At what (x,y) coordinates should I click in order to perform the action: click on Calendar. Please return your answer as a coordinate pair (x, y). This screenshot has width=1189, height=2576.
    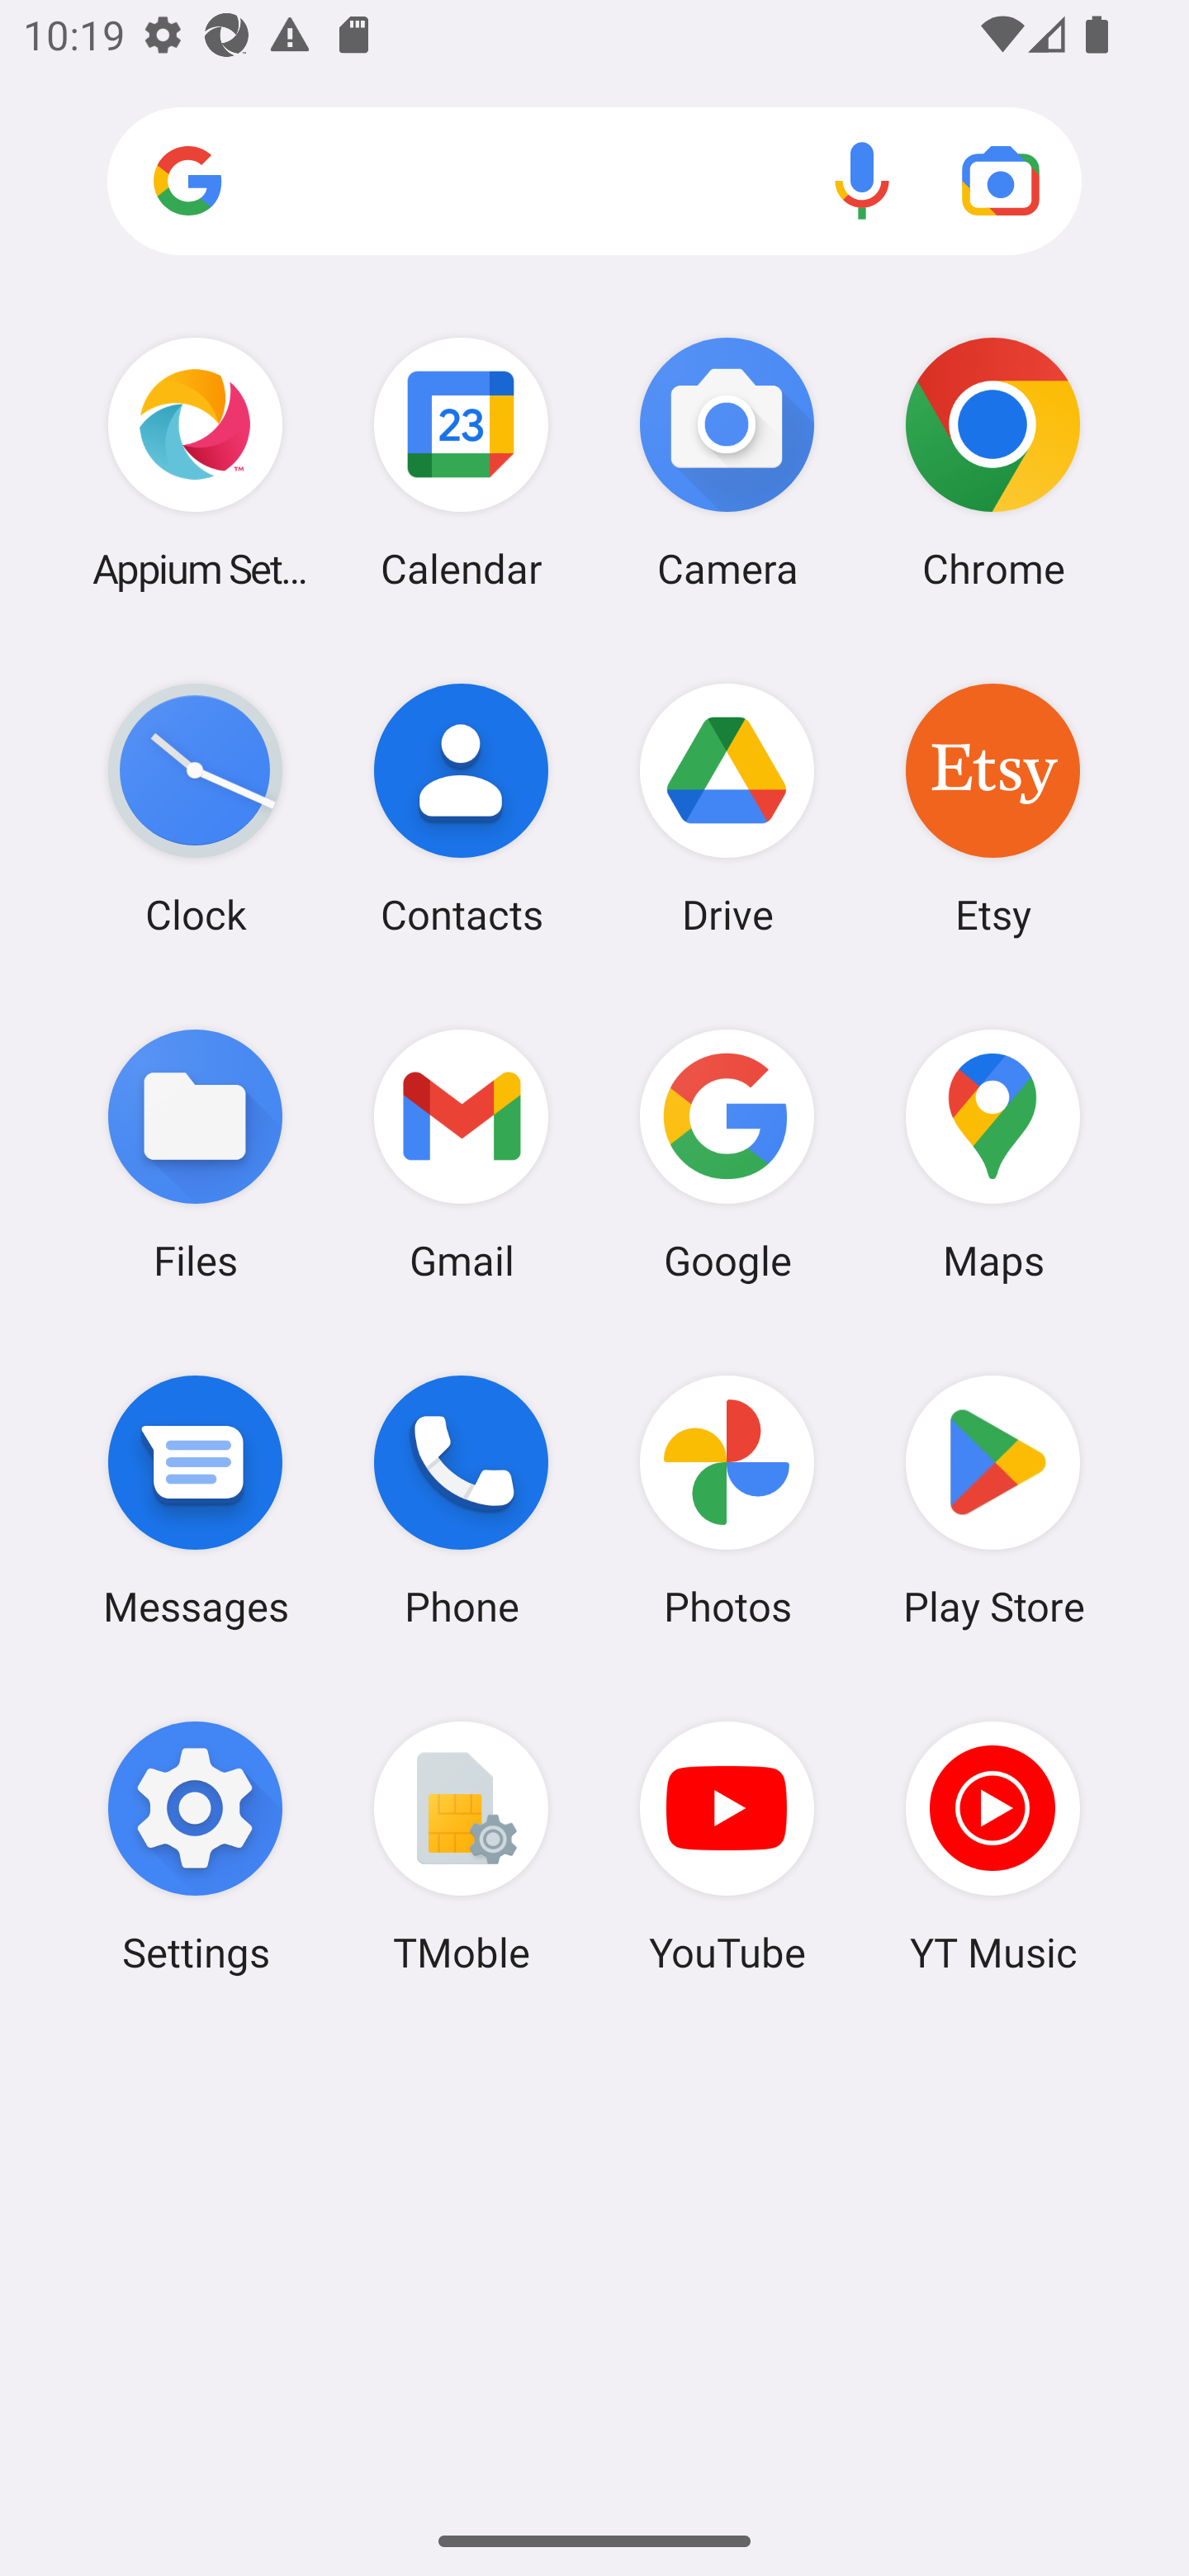
    Looking at the image, I should click on (461, 462).